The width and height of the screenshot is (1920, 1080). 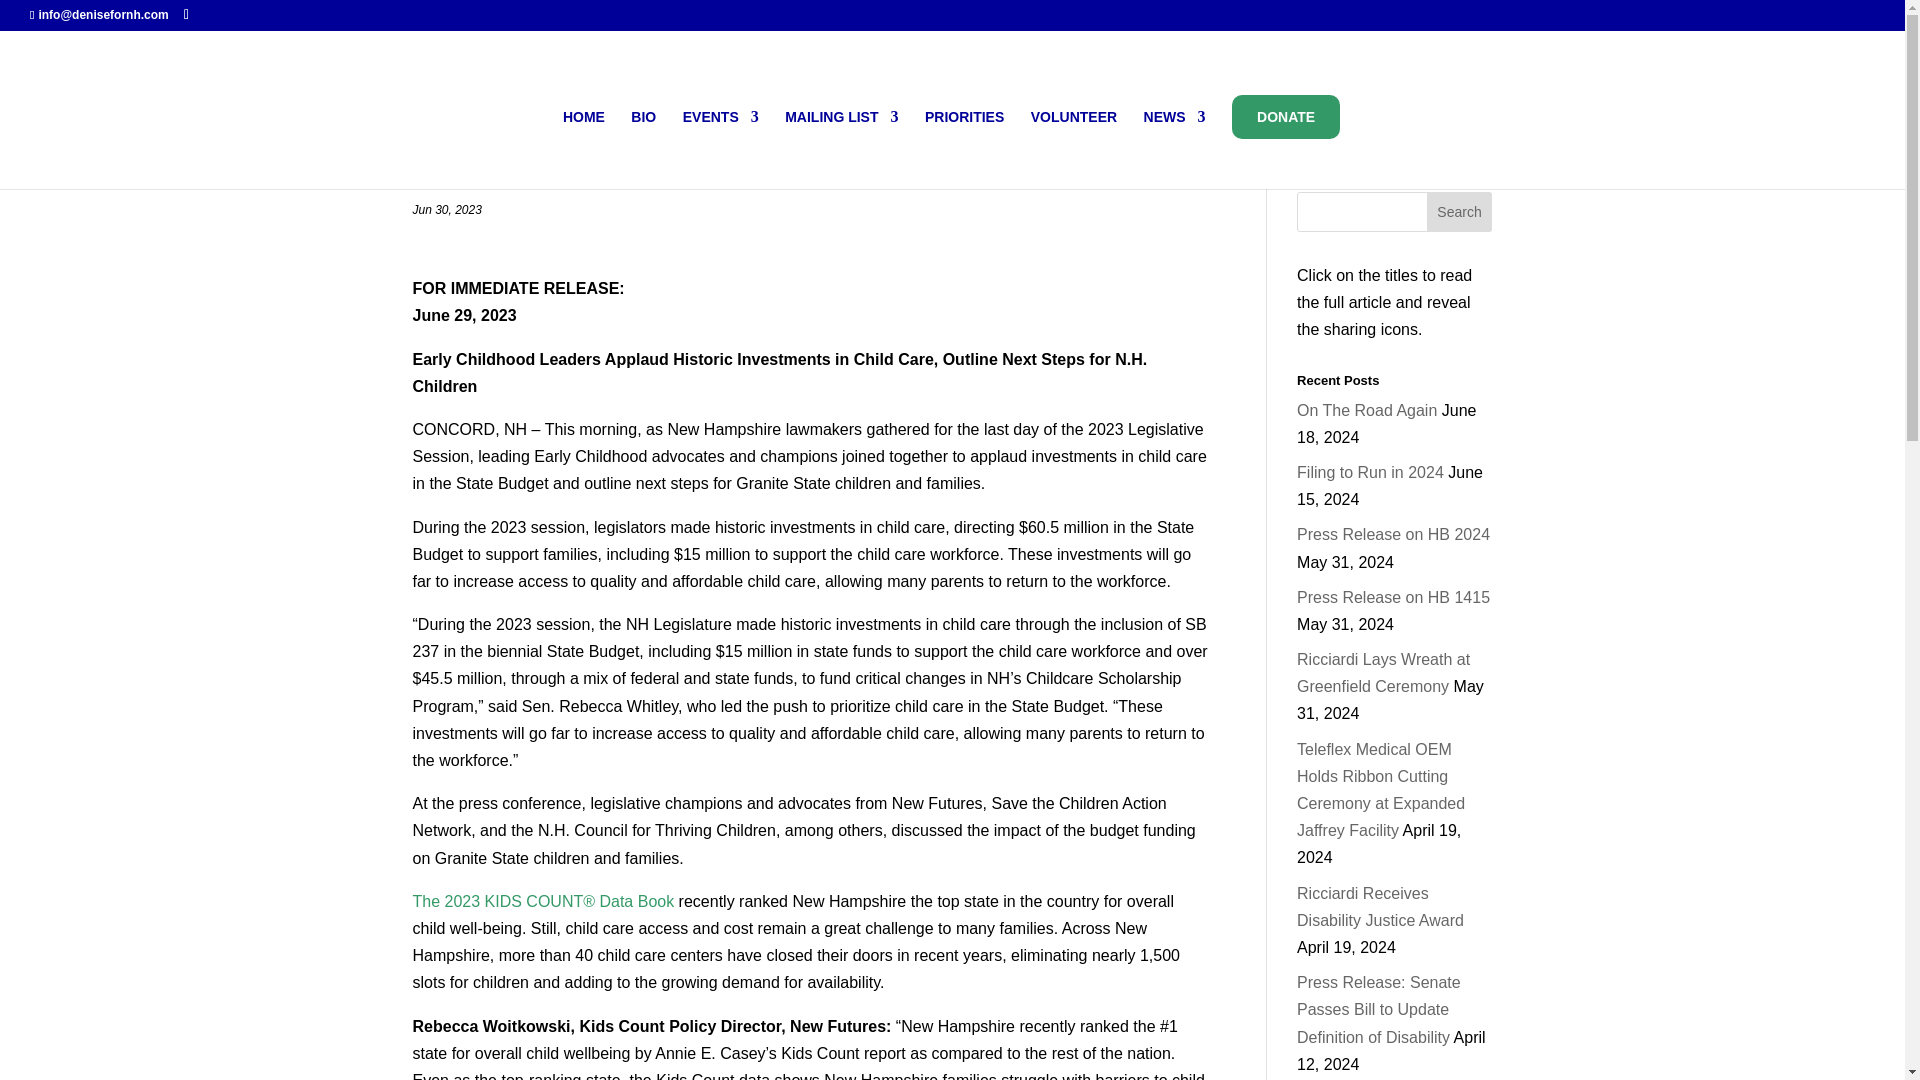 I want to click on MAILING LIST, so click(x=842, y=150).